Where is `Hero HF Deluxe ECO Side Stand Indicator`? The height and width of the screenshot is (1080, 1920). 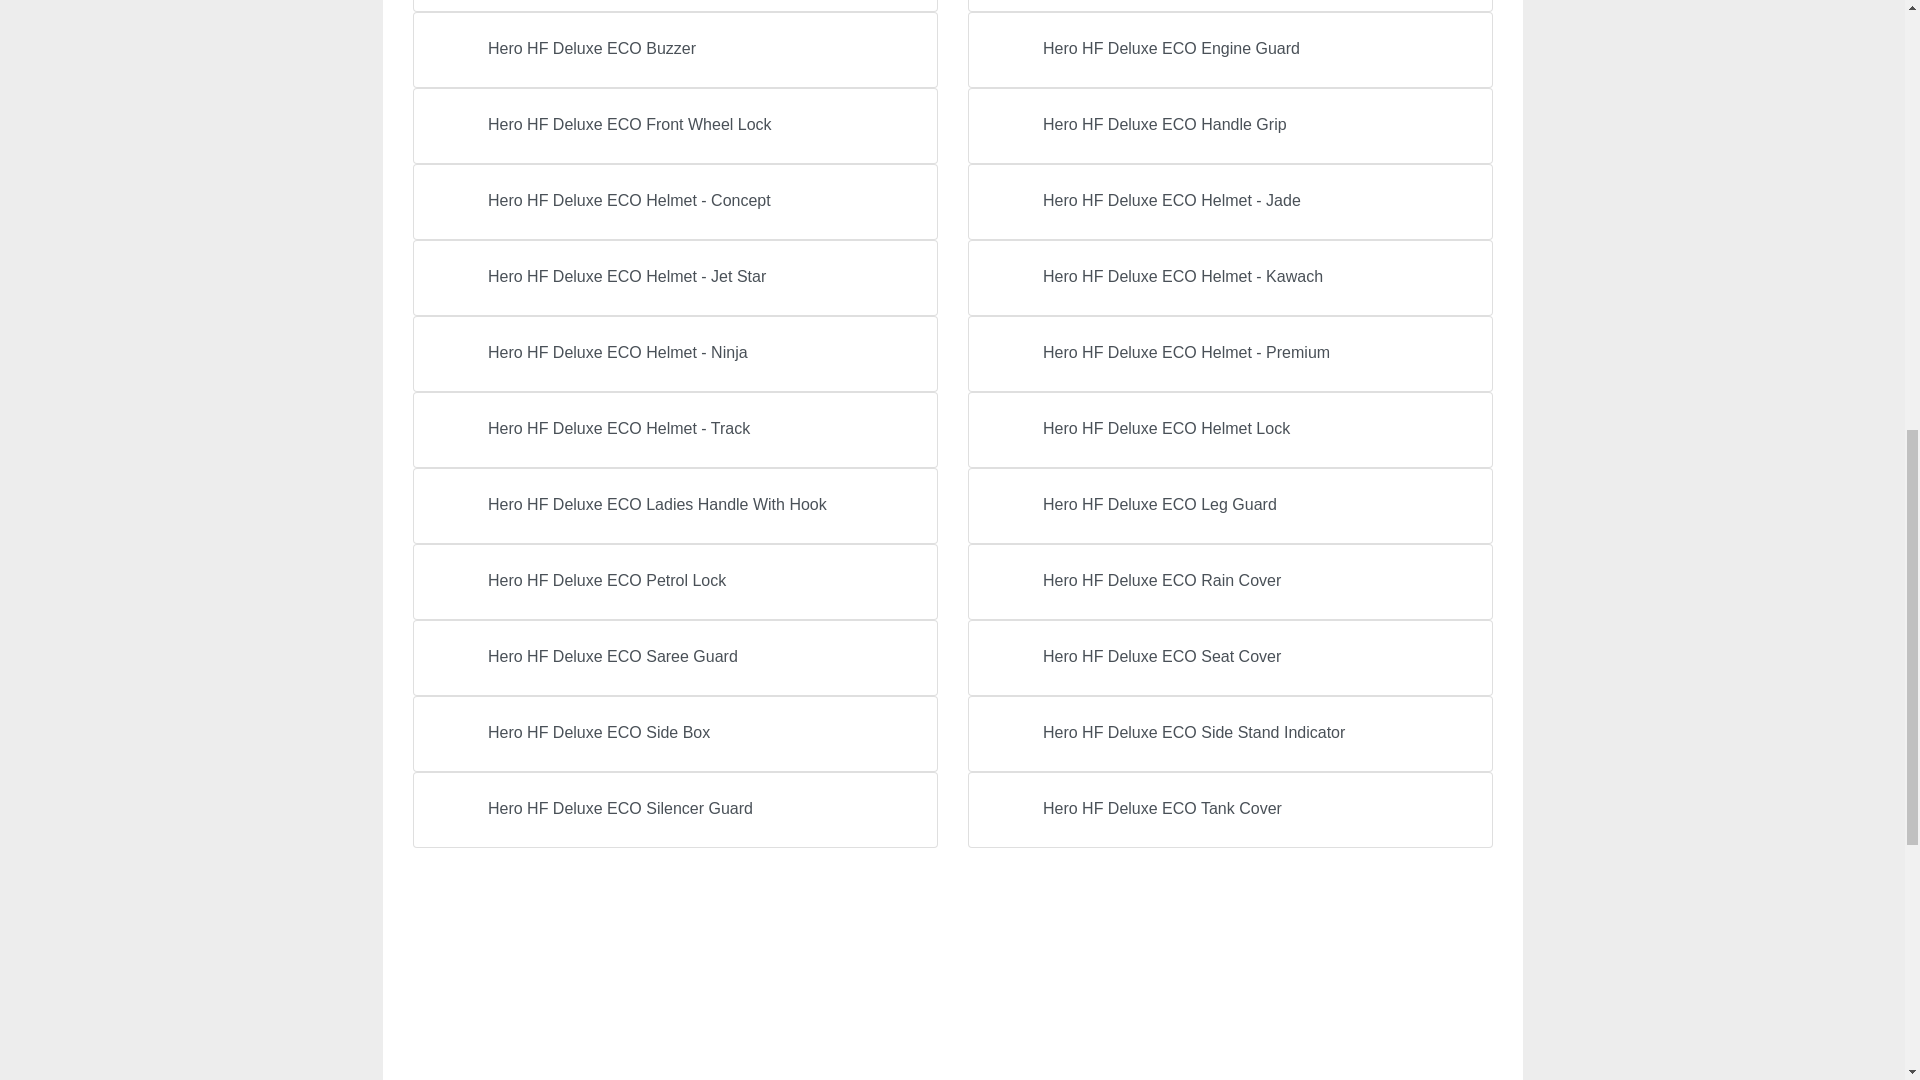 Hero HF Deluxe ECO Side Stand Indicator is located at coordinates (1230, 734).